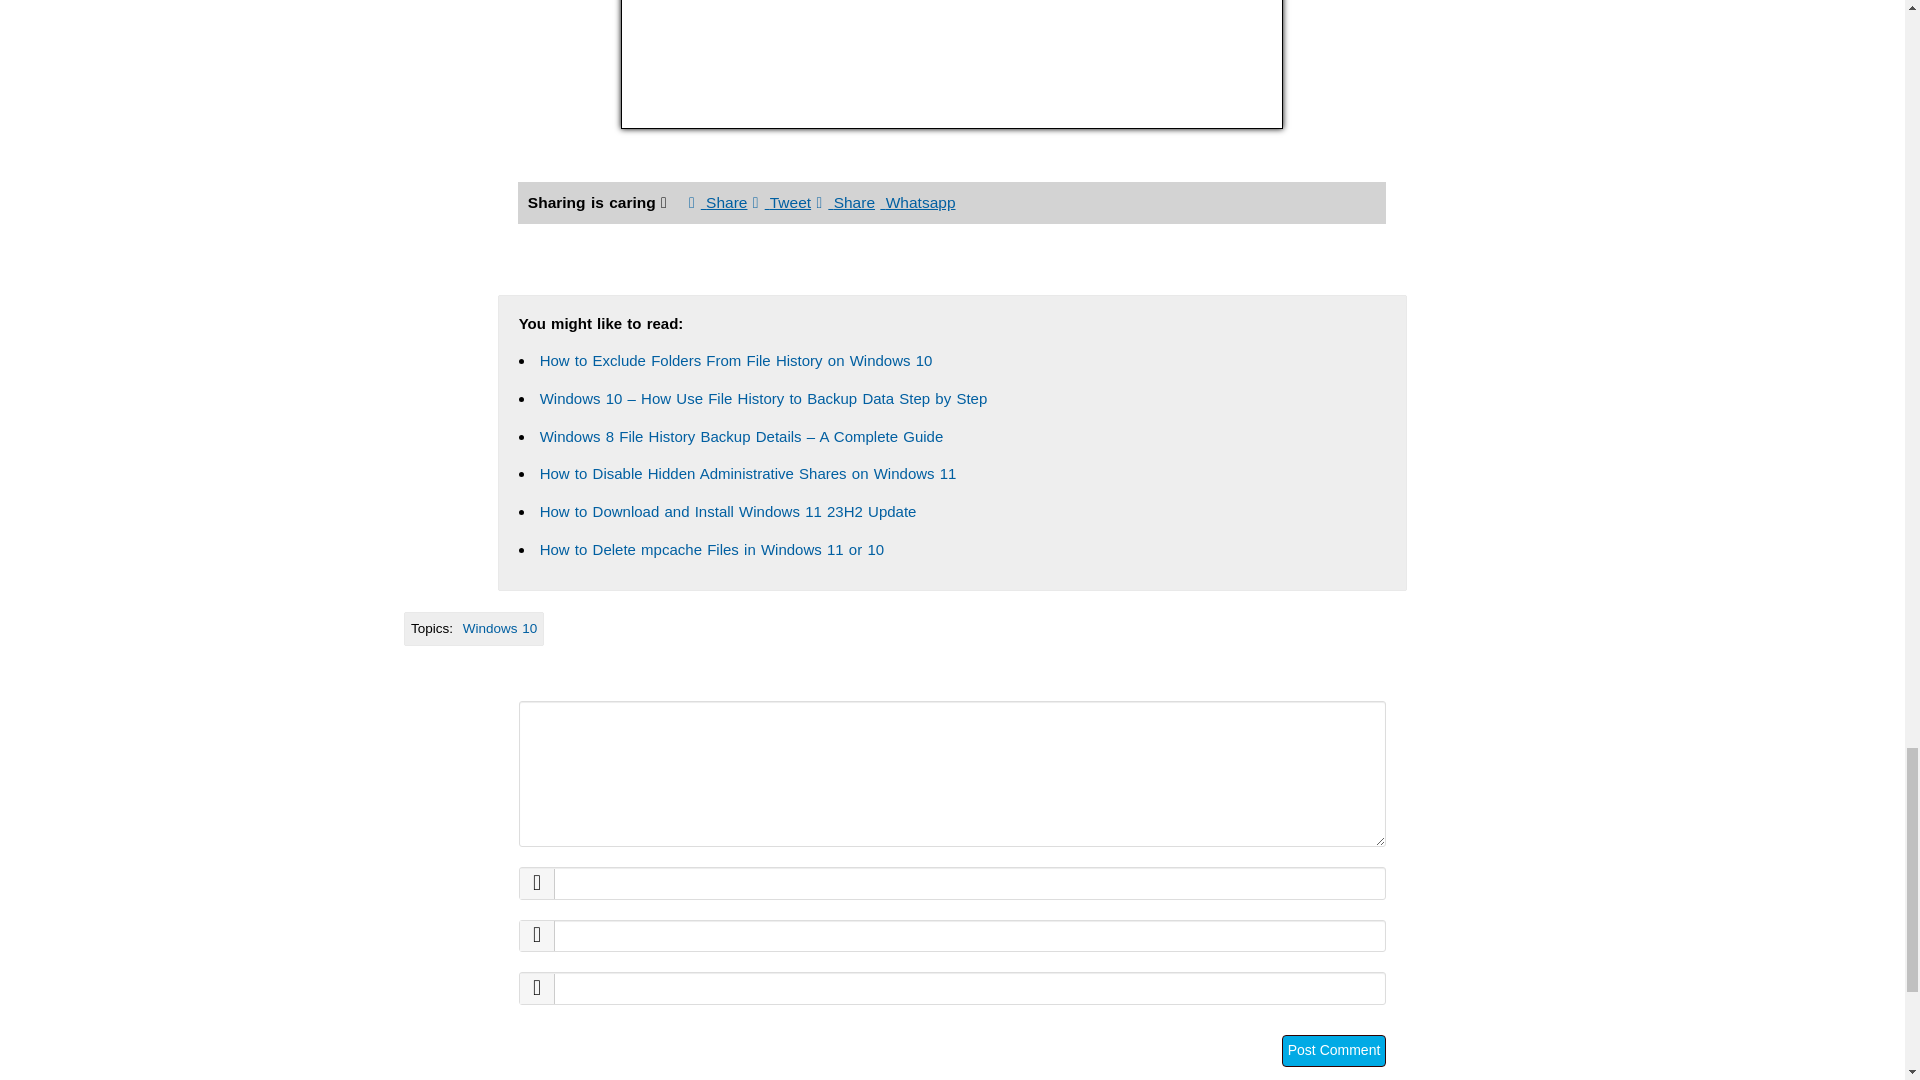 This screenshot has width=1920, height=1080. What do you see at coordinates (736, 360) in the screenshot?
I see `How to Exclude Folders From File History on Windows 10` at bounding box center [736, 360].